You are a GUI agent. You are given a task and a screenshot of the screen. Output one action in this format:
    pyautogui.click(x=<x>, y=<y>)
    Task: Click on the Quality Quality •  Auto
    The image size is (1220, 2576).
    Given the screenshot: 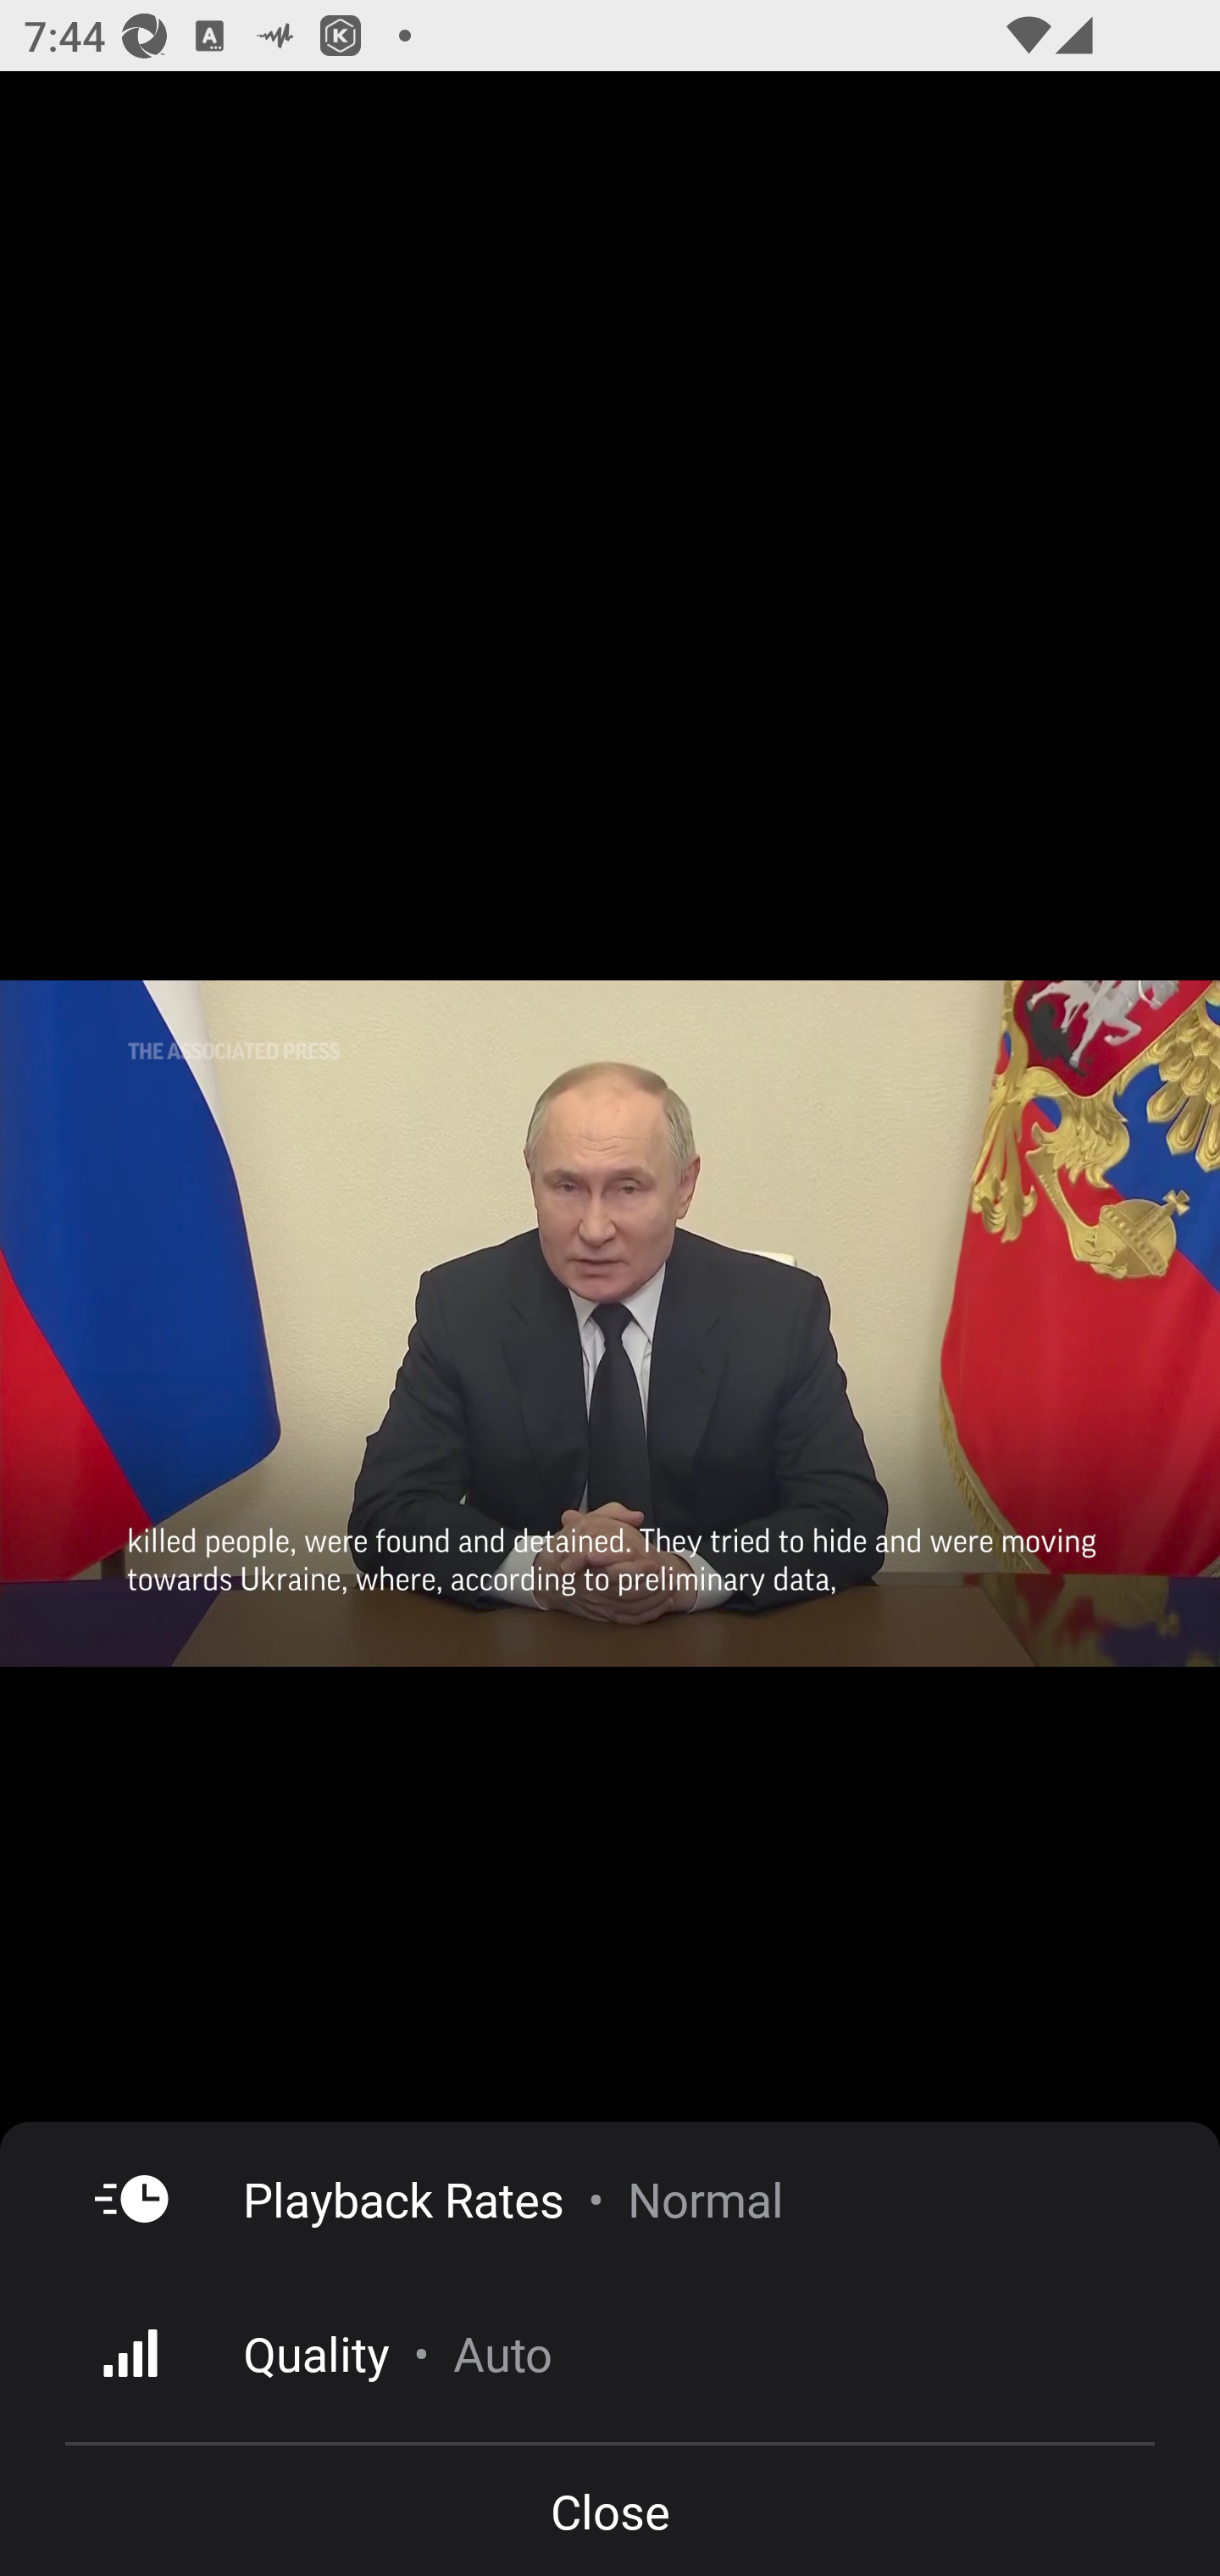 What is the action you would take?
    pyautogui.click(x=610, y=2352)
    